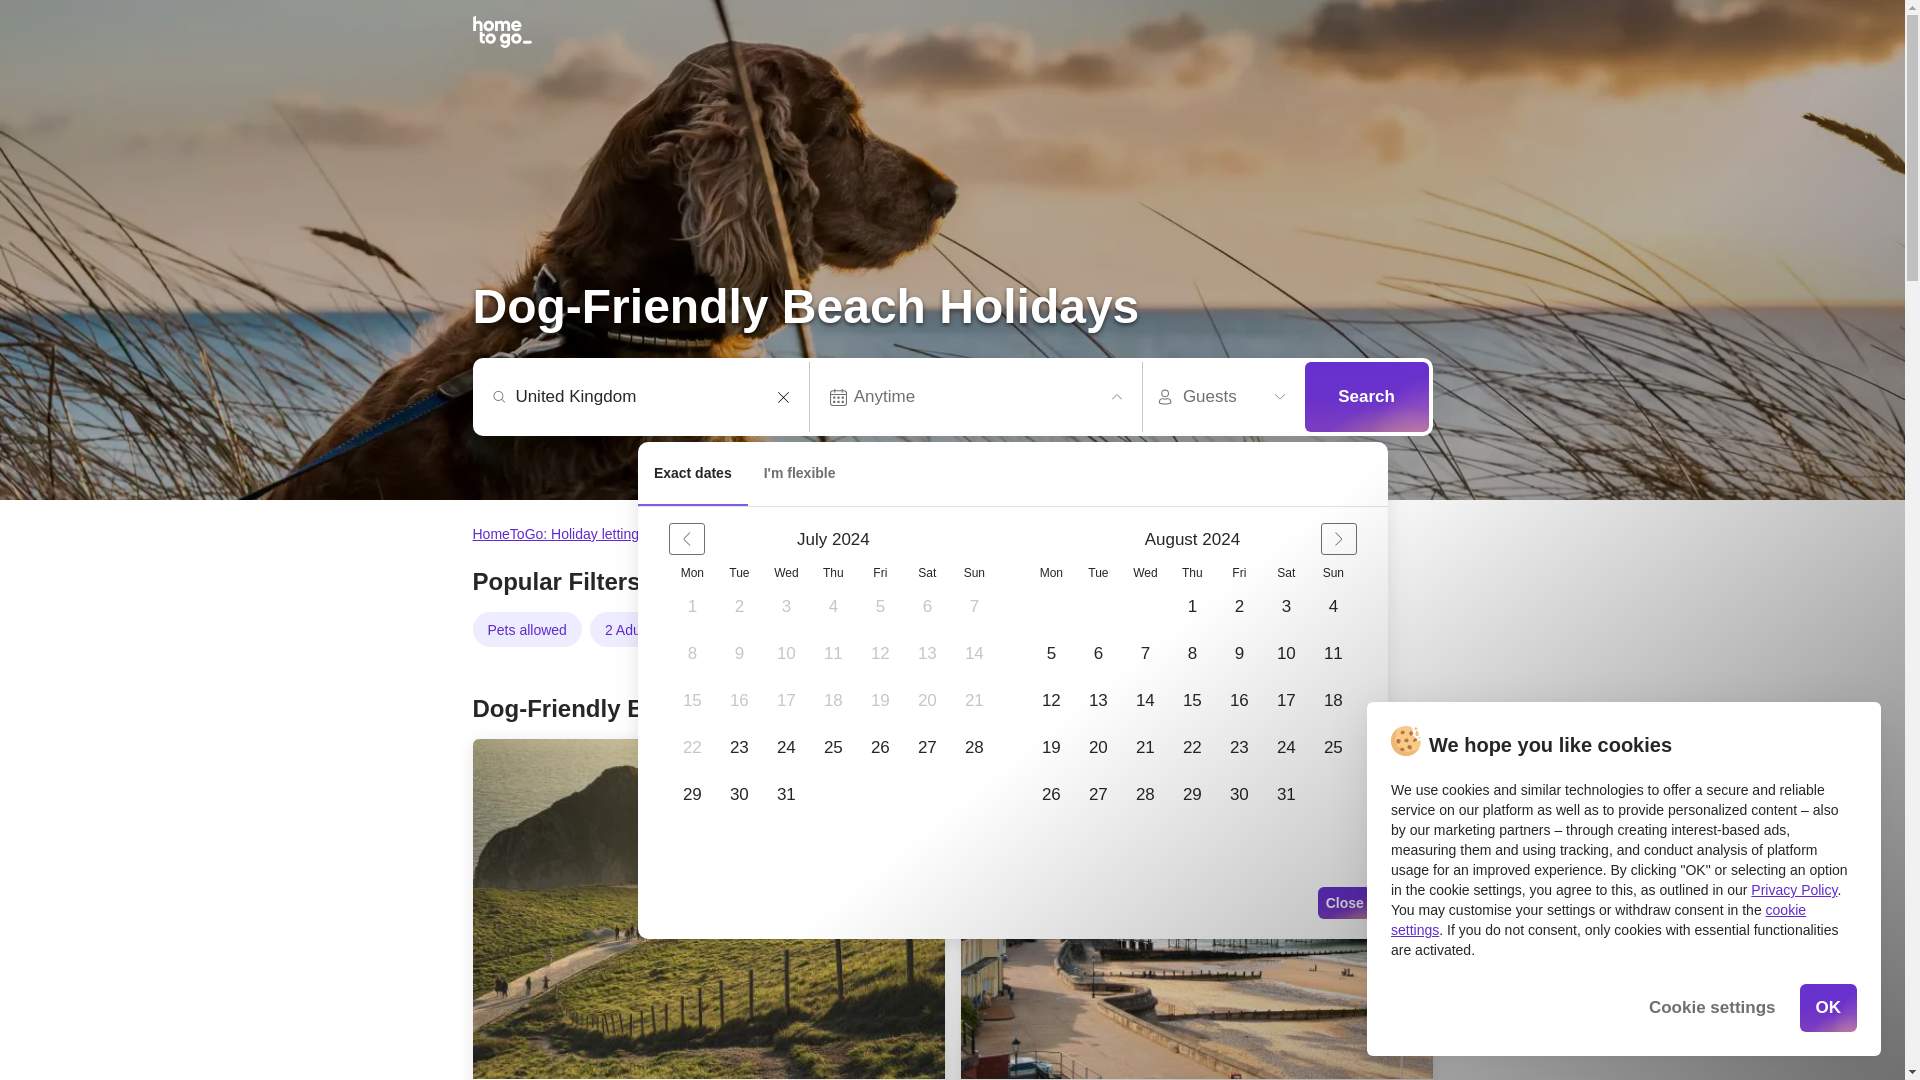 This screenshot has height=1080, width=1920. I want to click on Tue, so click(738, 572).